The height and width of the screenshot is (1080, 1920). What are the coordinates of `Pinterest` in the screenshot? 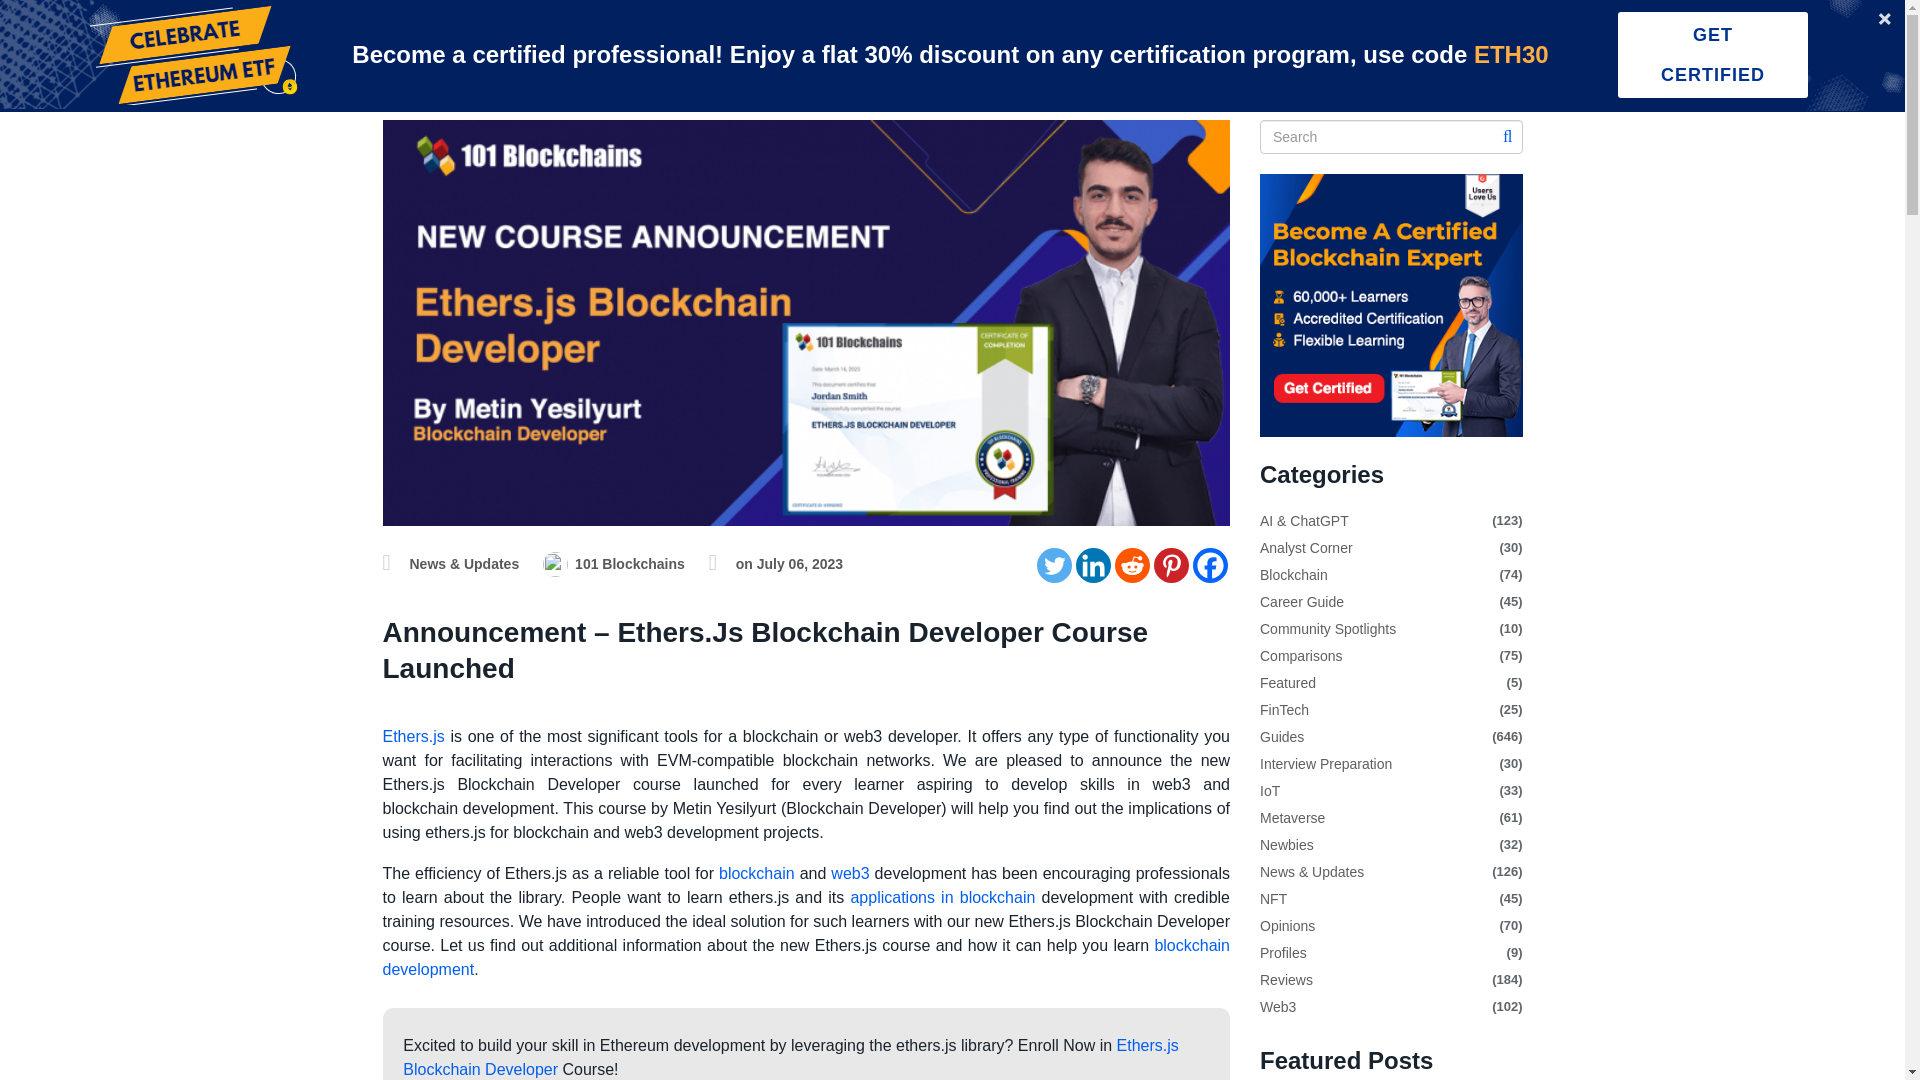 It's located at (1170, 565).